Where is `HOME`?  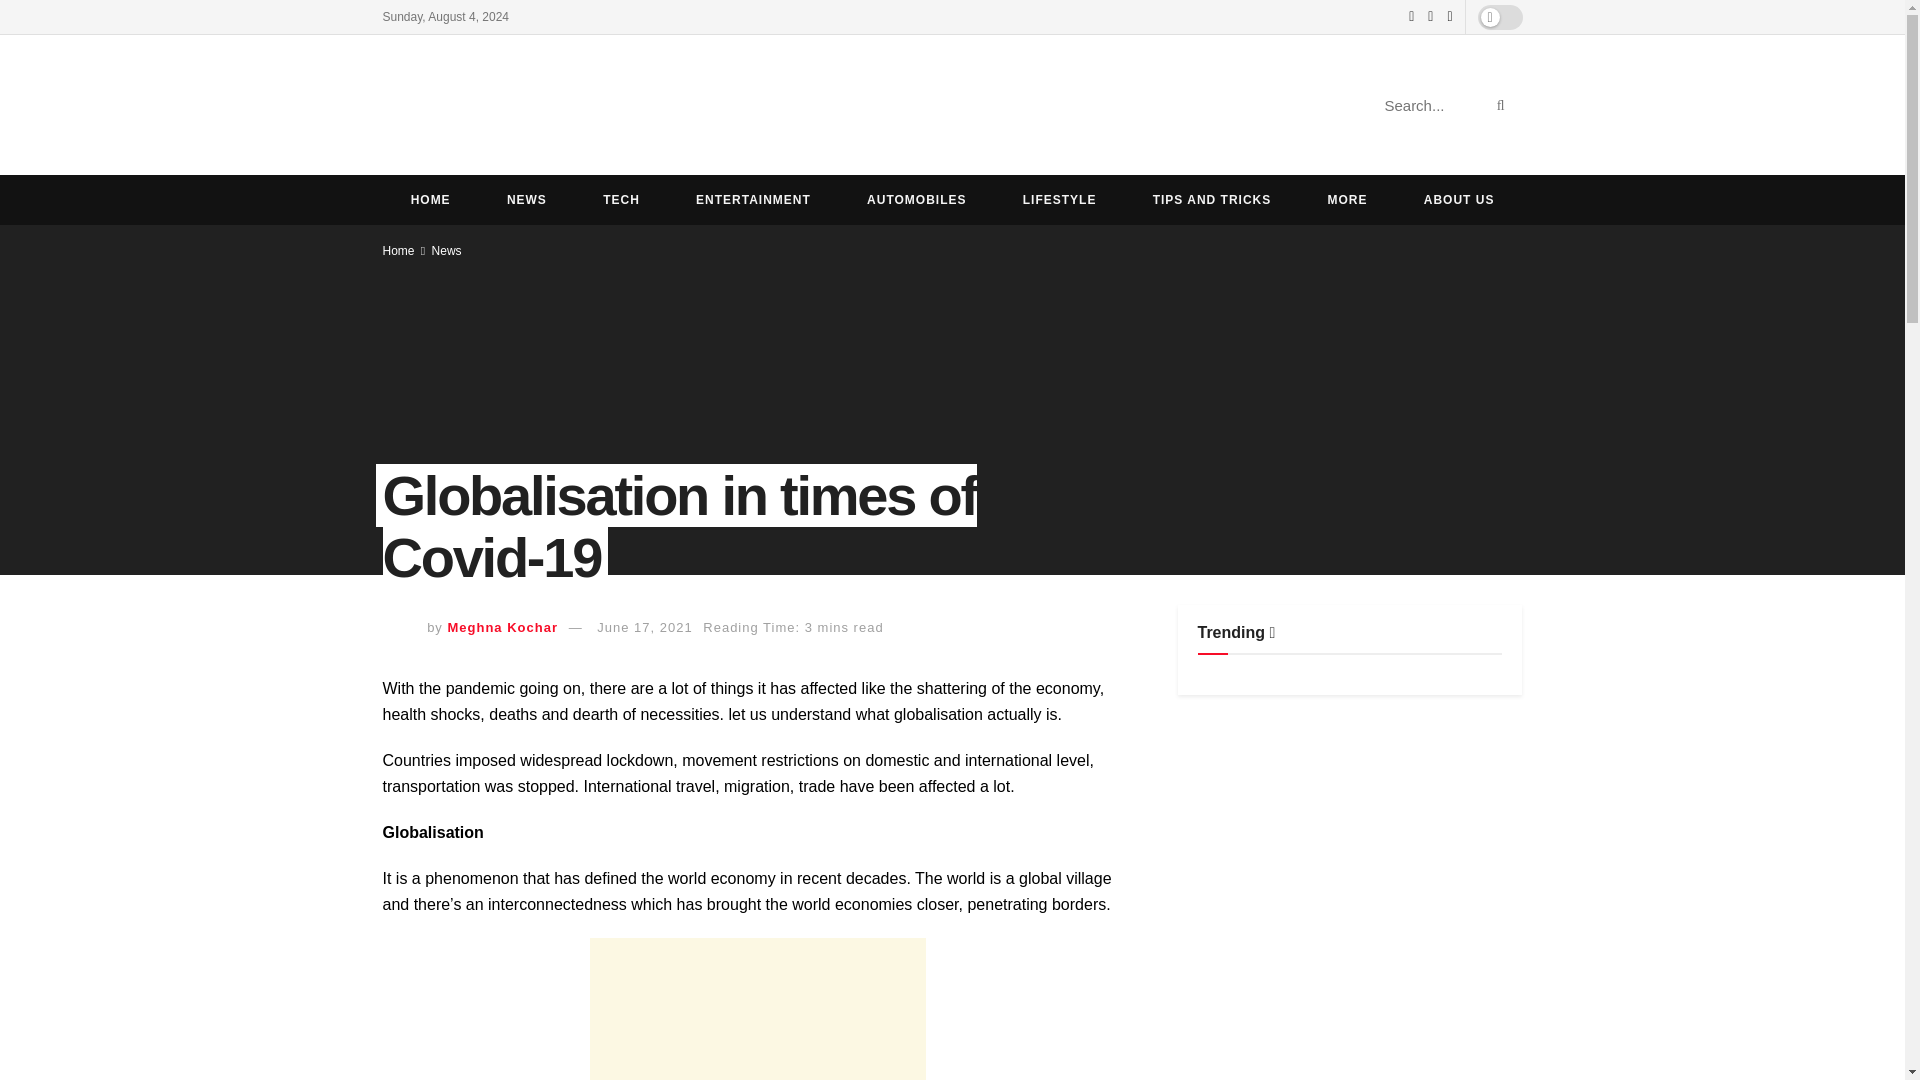
HOME is located at coordinates (430, 199).